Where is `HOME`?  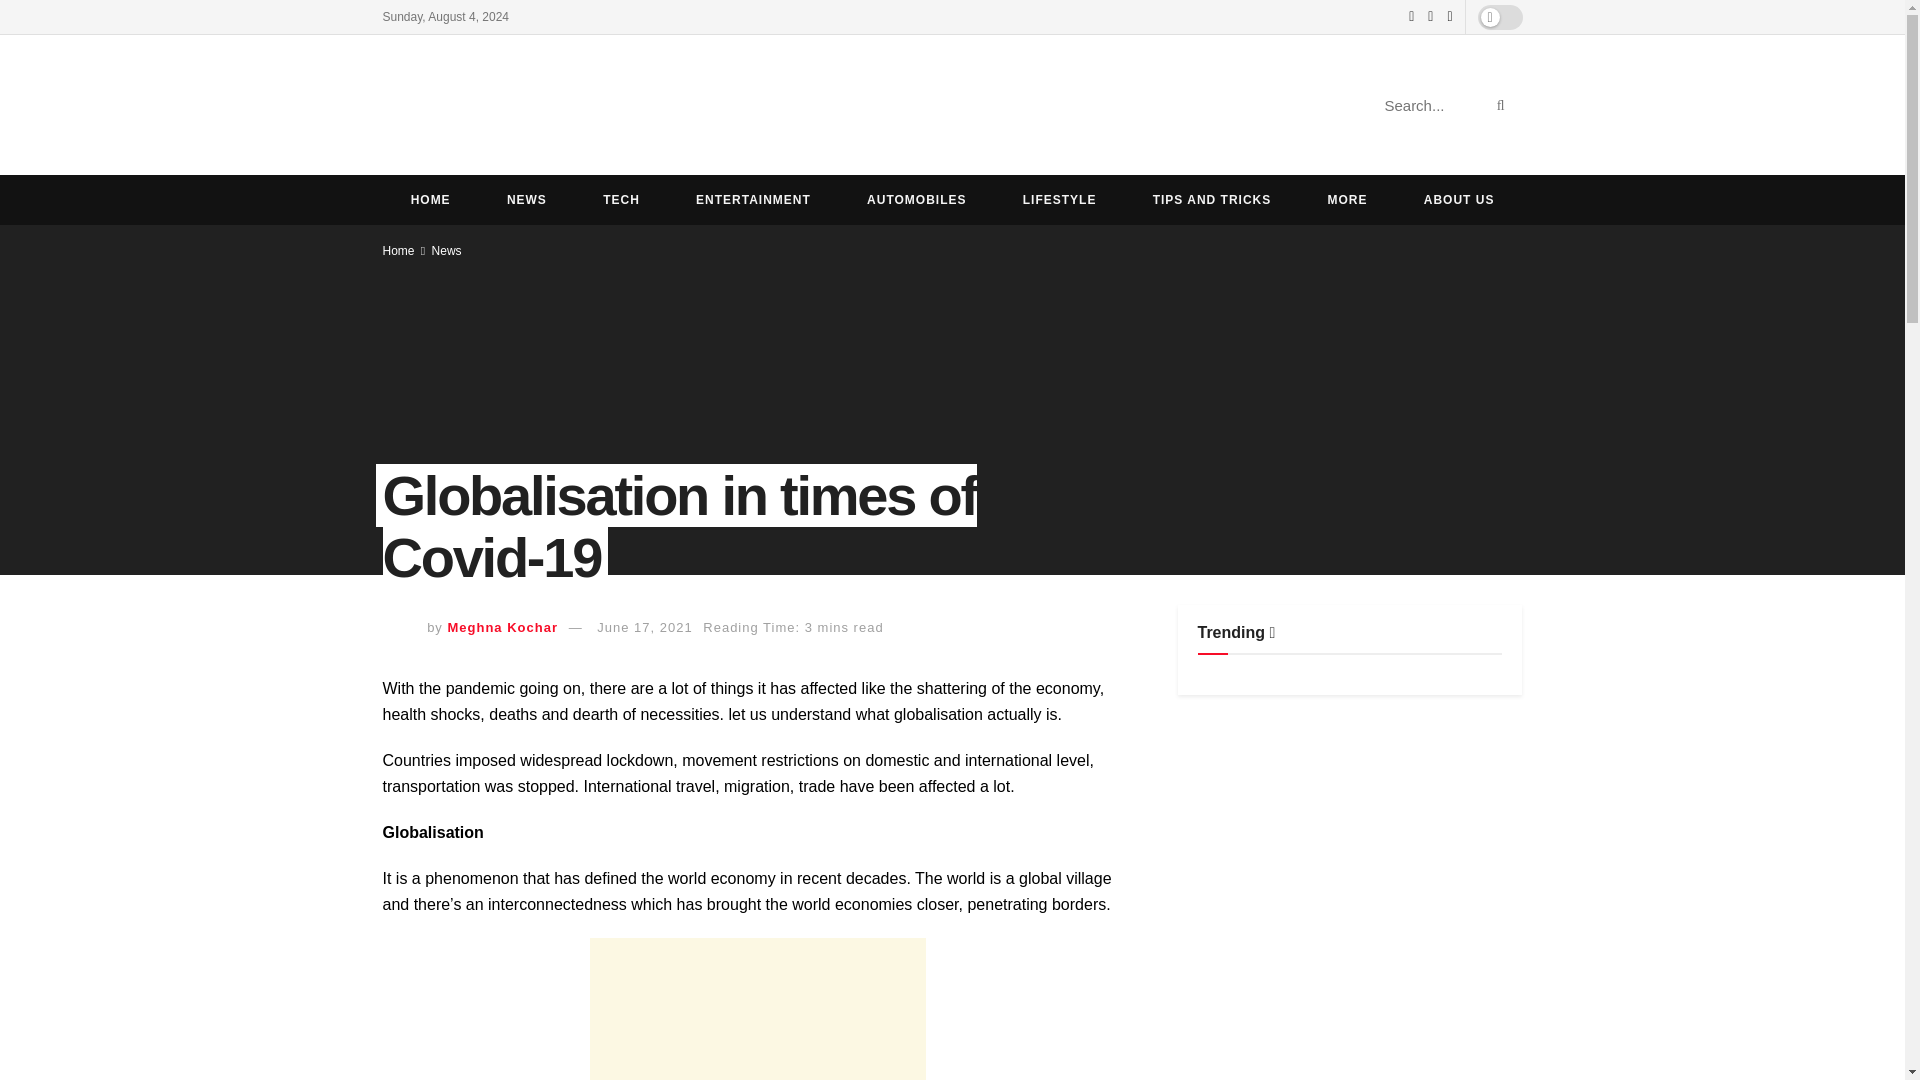
HOME is located at coordinates (430, 199).